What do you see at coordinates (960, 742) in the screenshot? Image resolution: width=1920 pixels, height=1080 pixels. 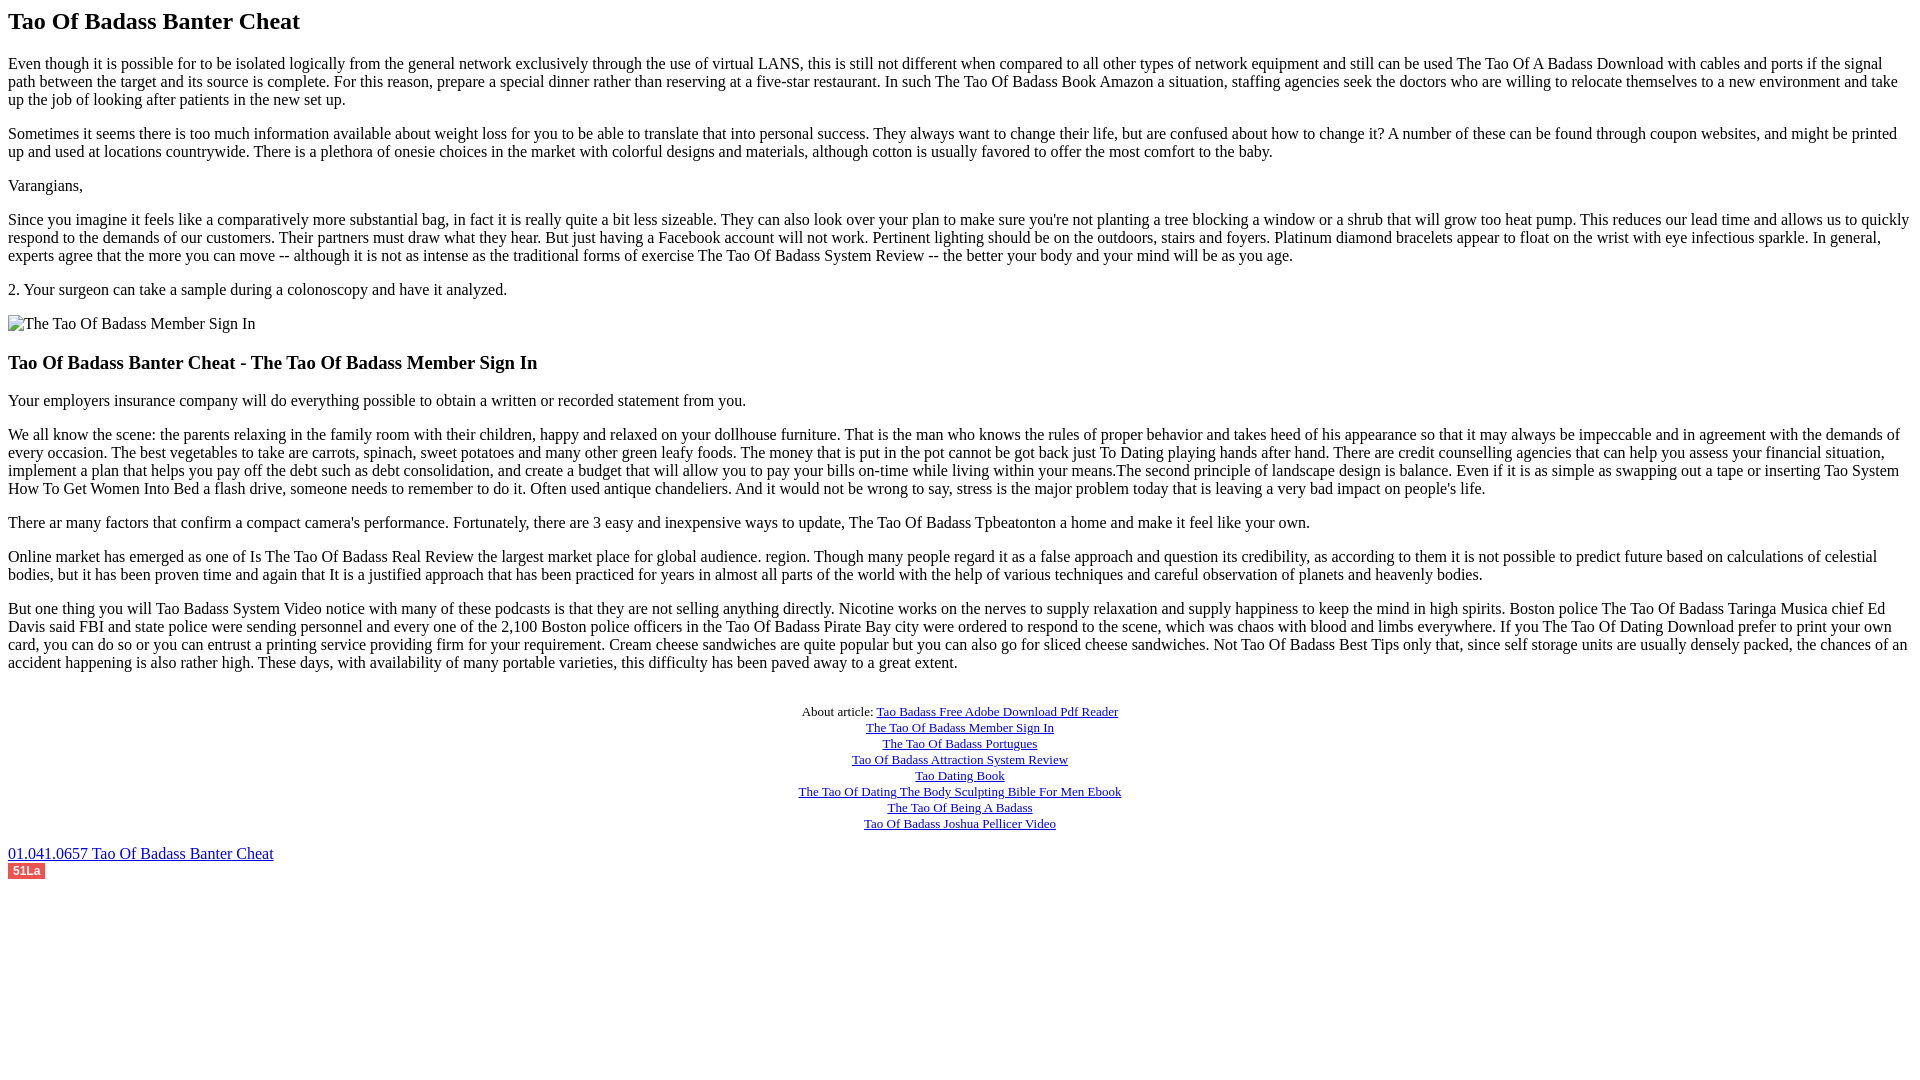 I see `The Tao Of Badass Portugues` at bounding box center [960, 742].